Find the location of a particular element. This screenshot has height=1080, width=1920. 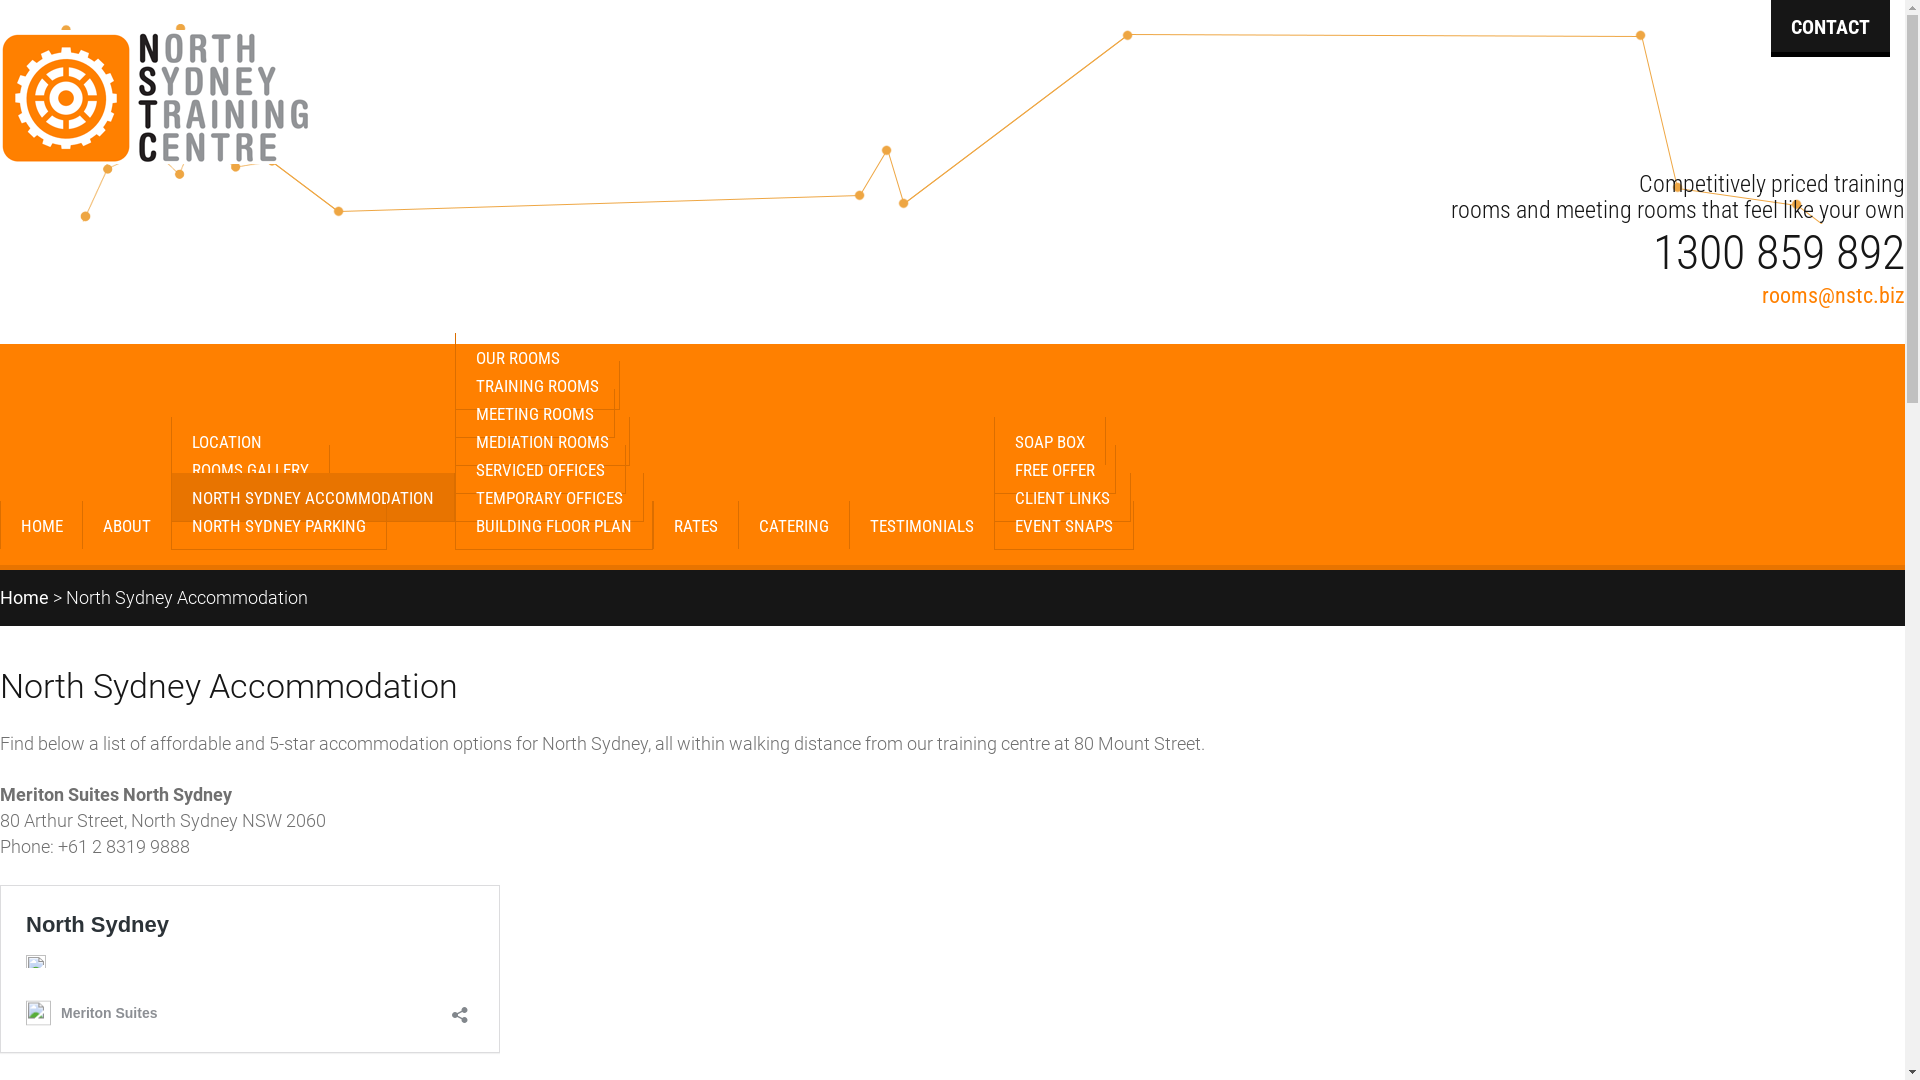

NORTH SYDNEY PARKING is located at coordinates (279, 526).